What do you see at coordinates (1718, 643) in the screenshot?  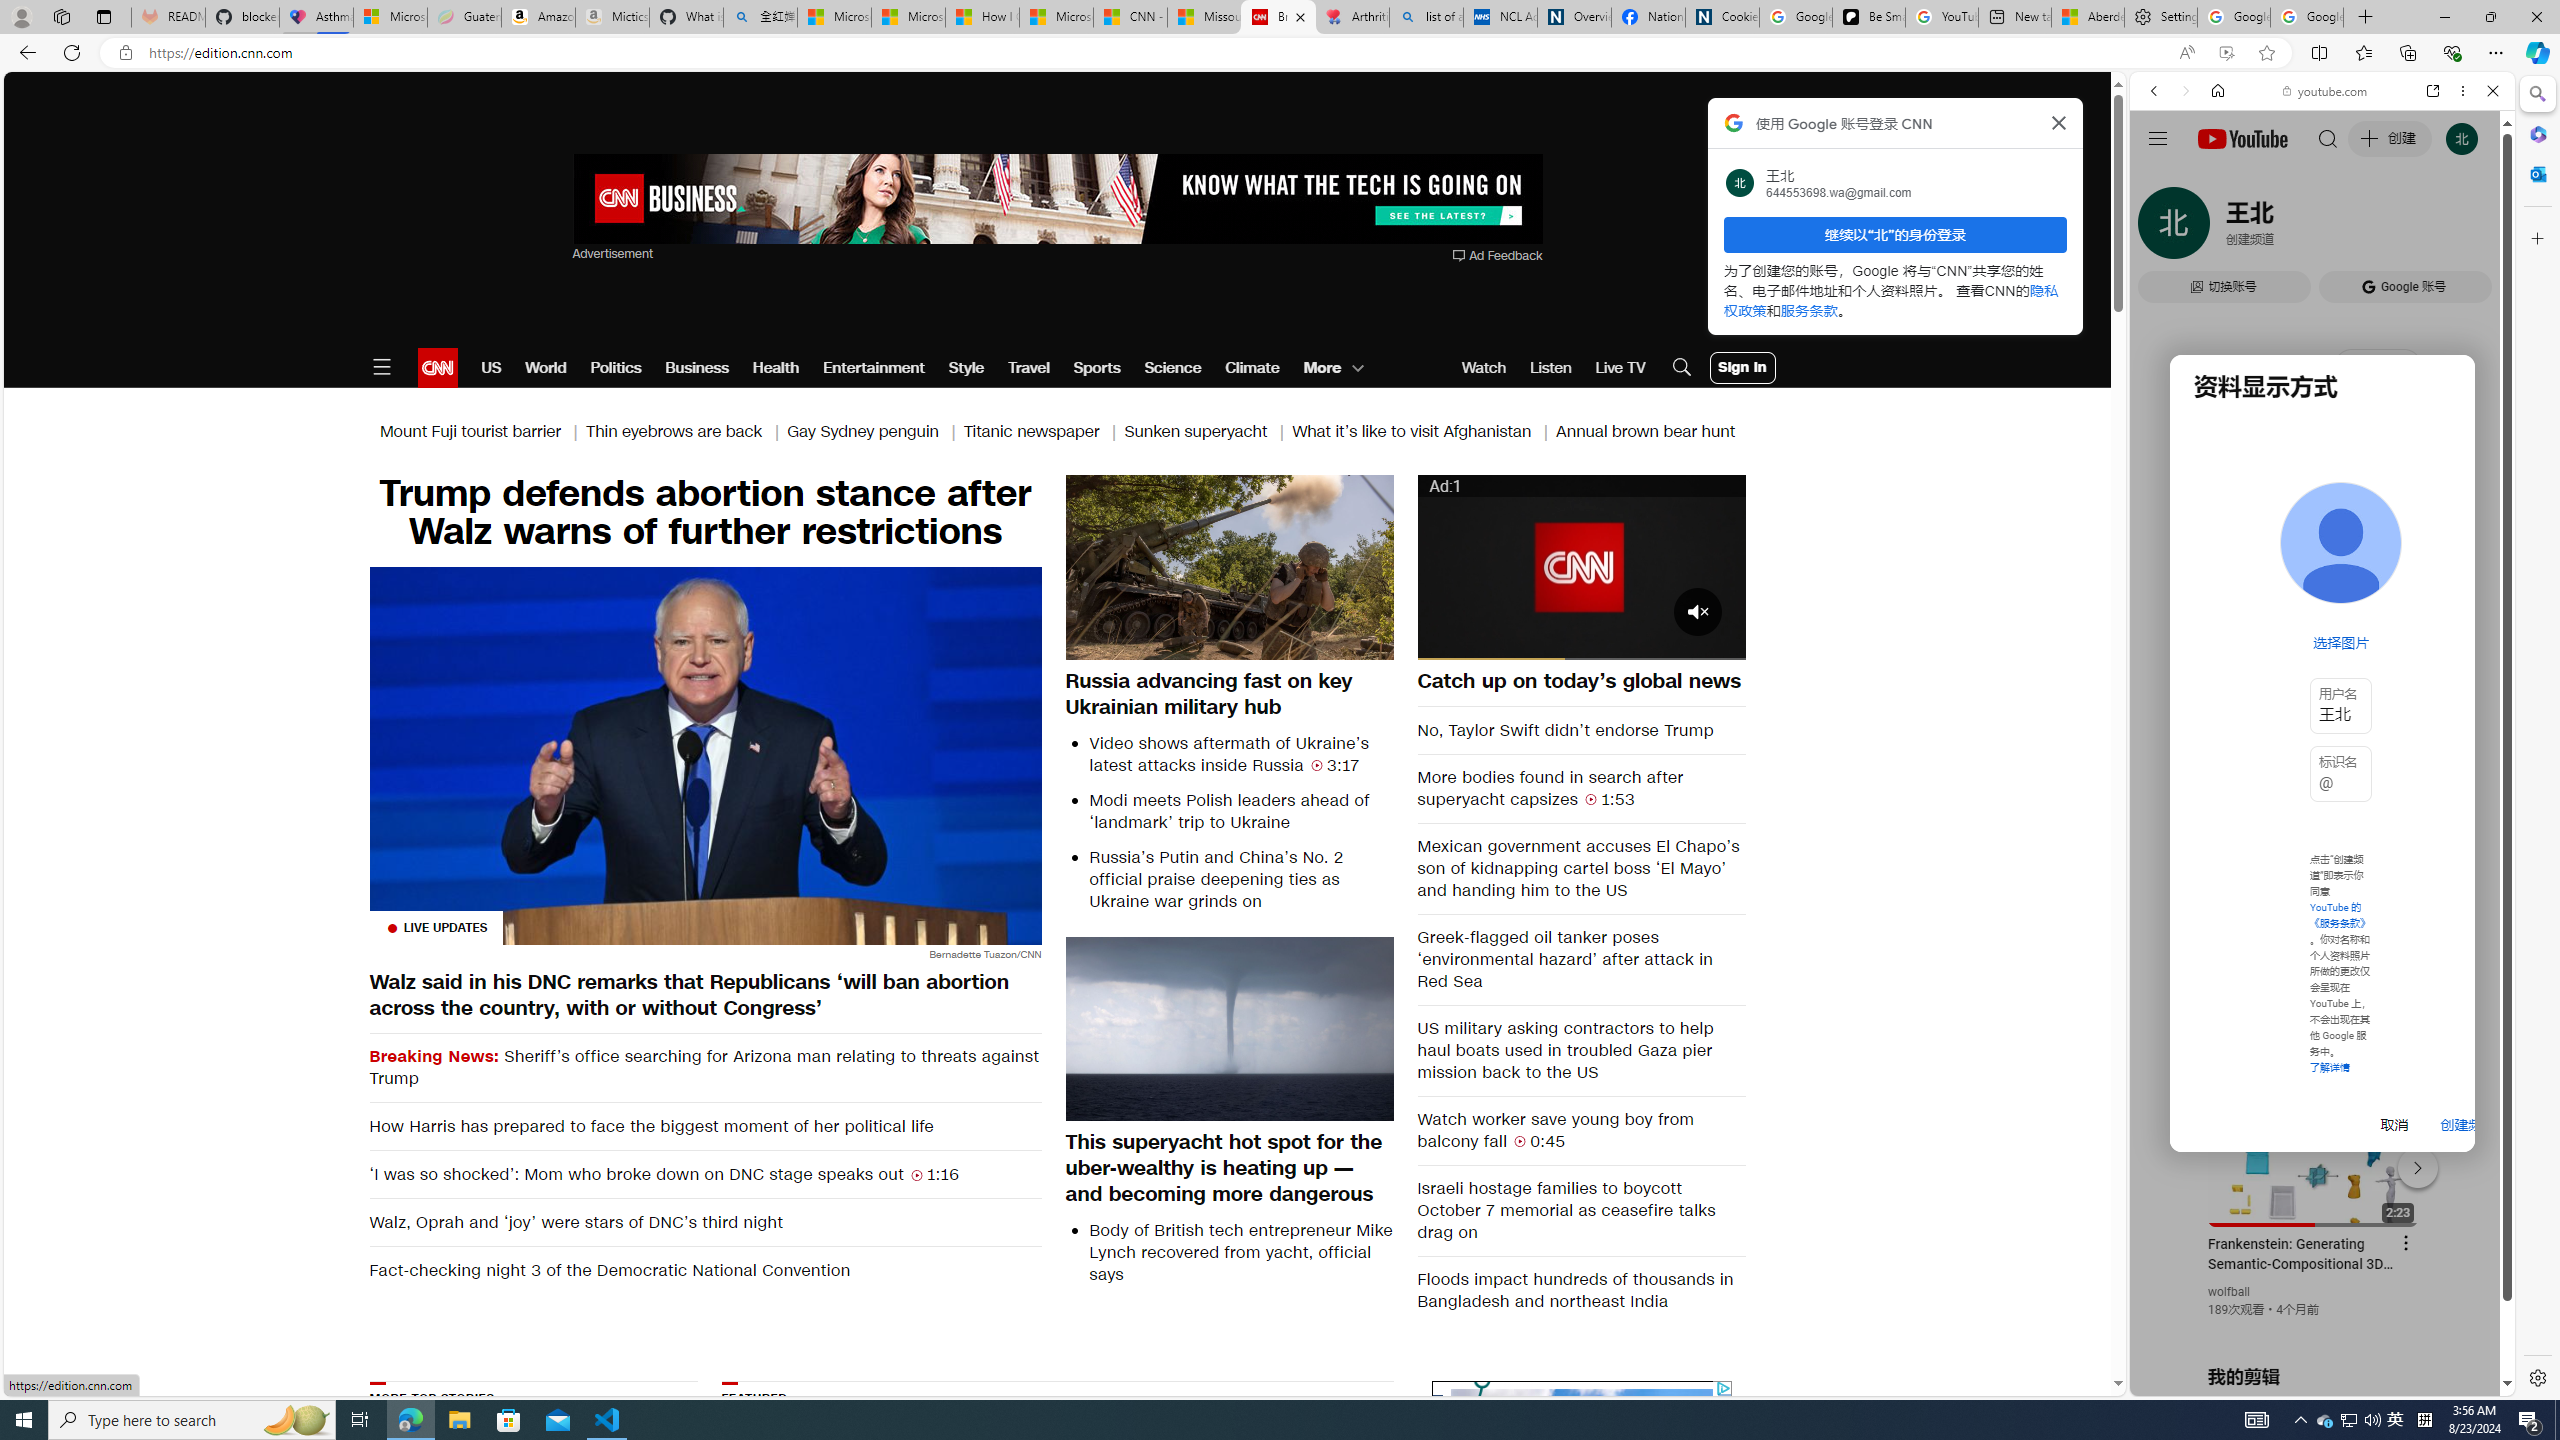 I see `Fullscreen` at bounding box center [1718, 643].